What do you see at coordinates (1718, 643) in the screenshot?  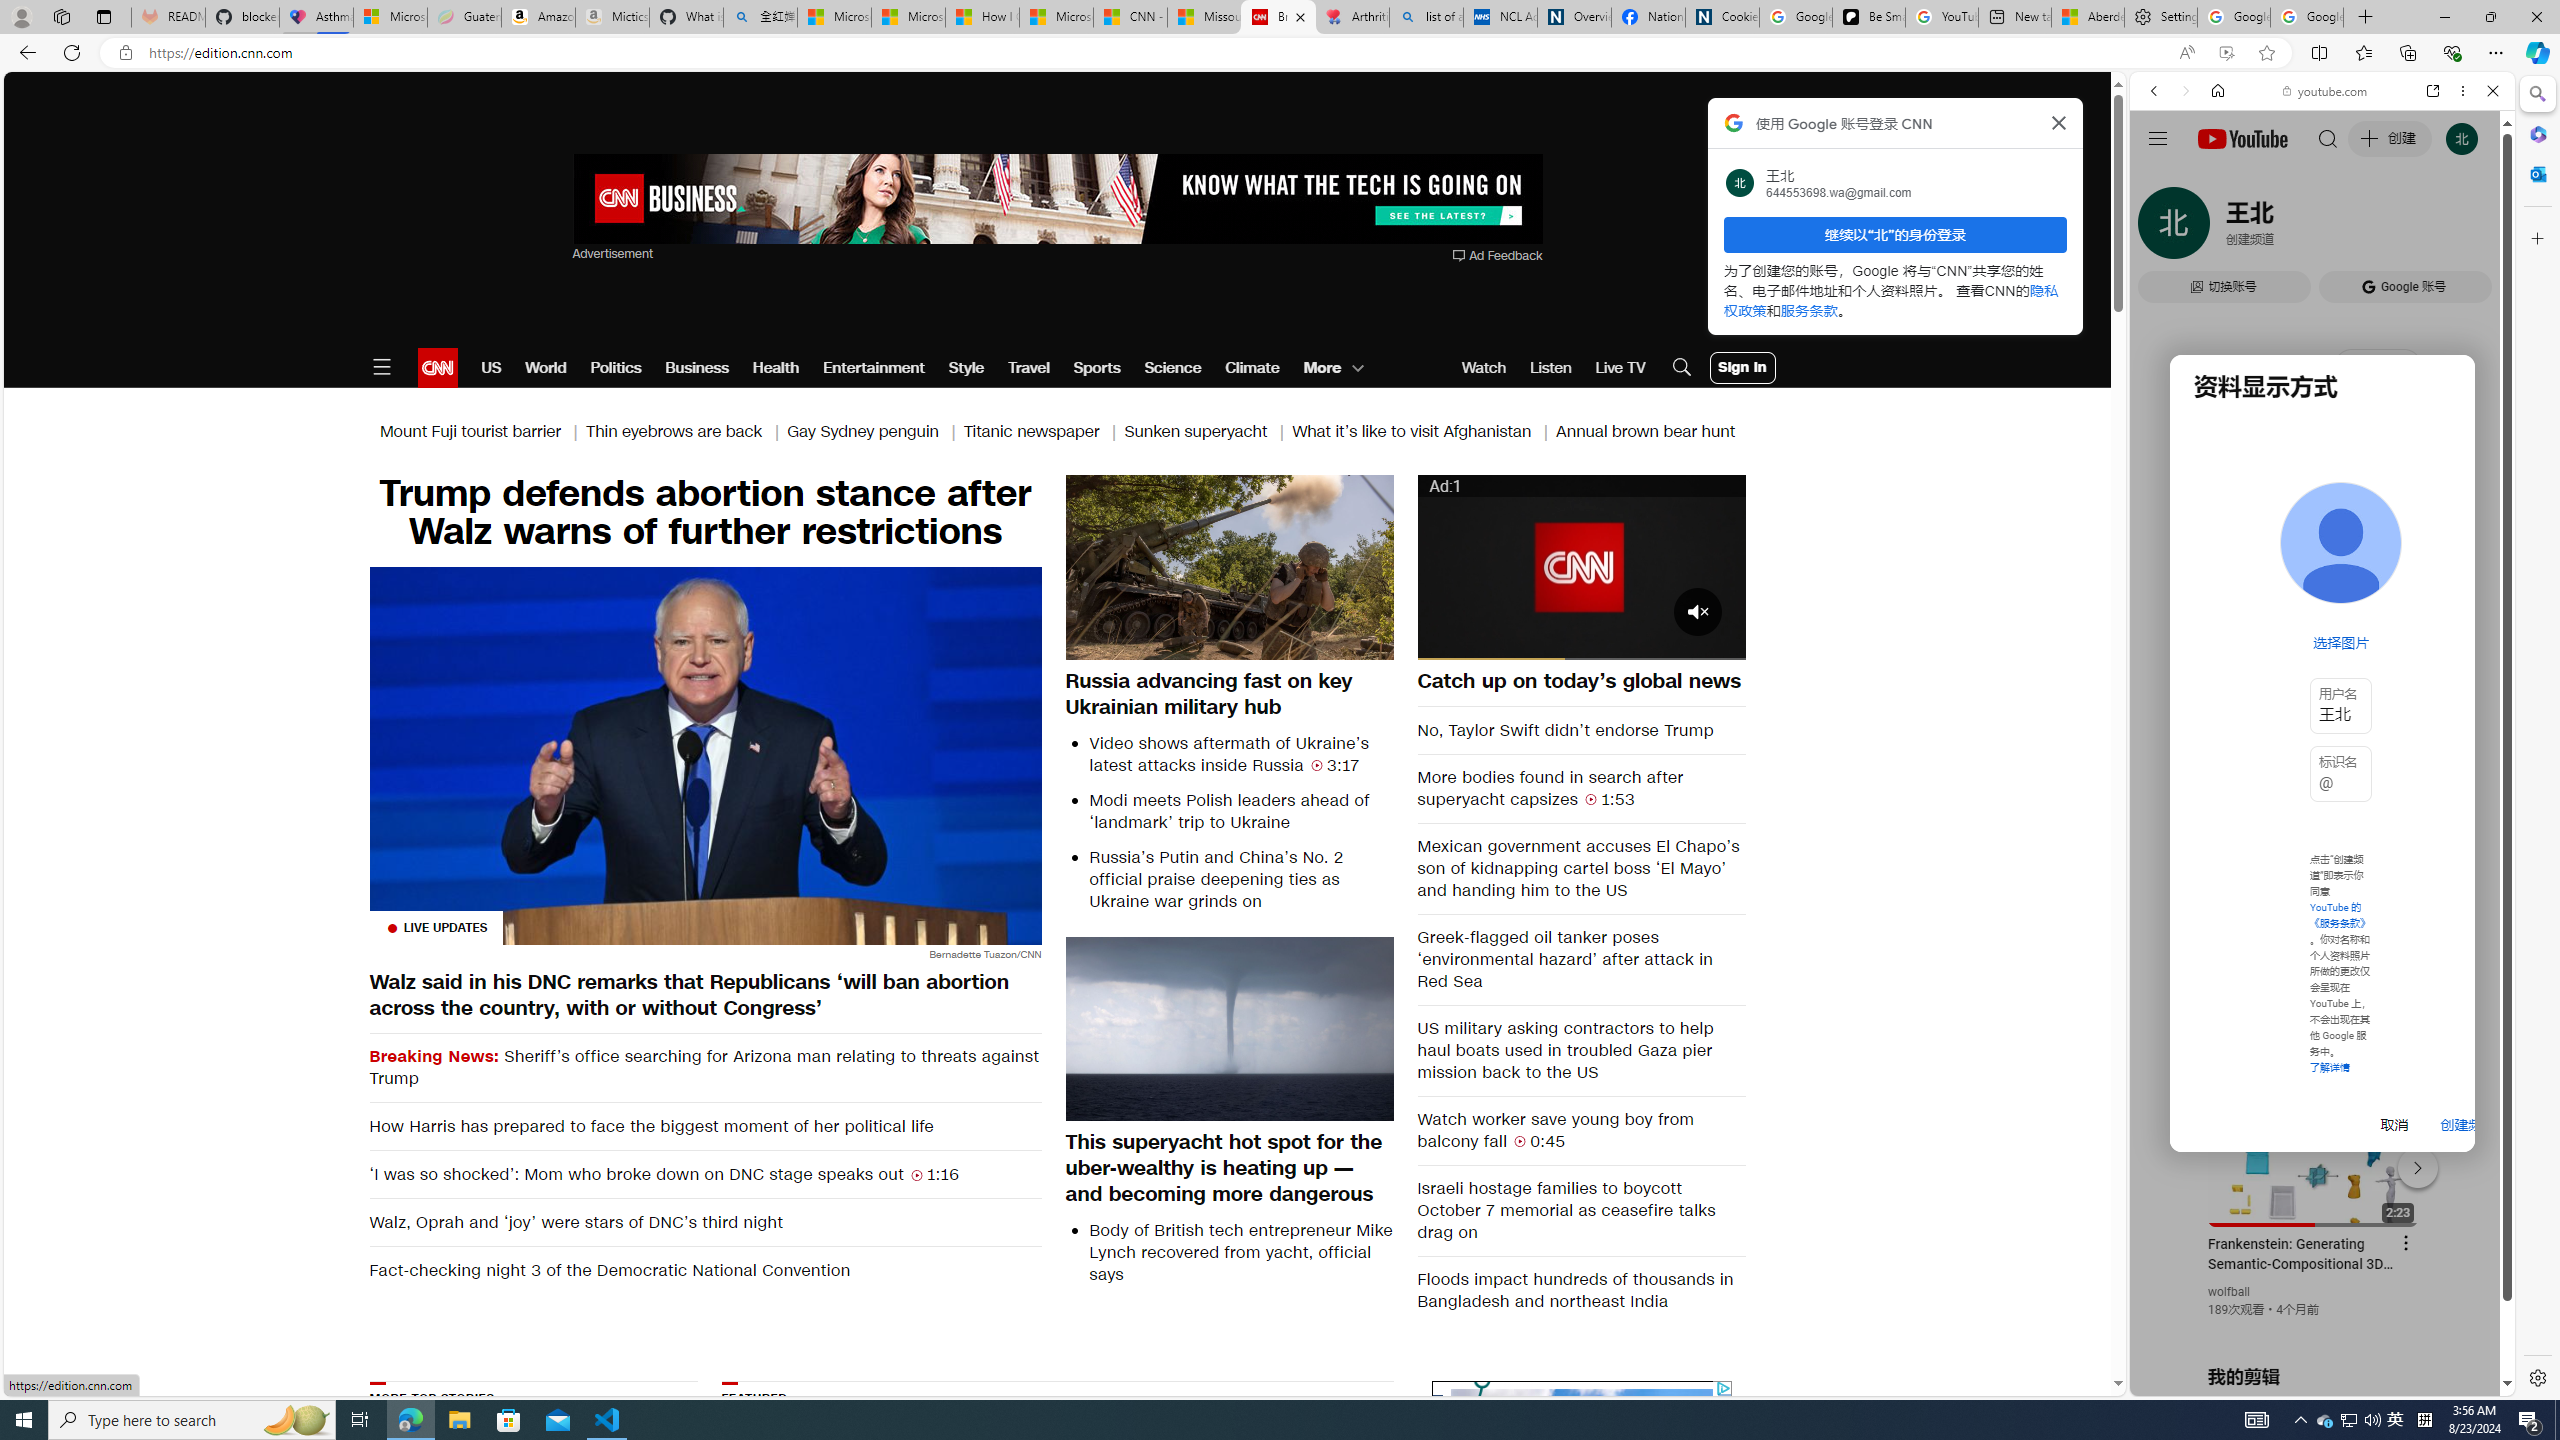 I see `Fullscreen` at bounding box center [1718, 643].